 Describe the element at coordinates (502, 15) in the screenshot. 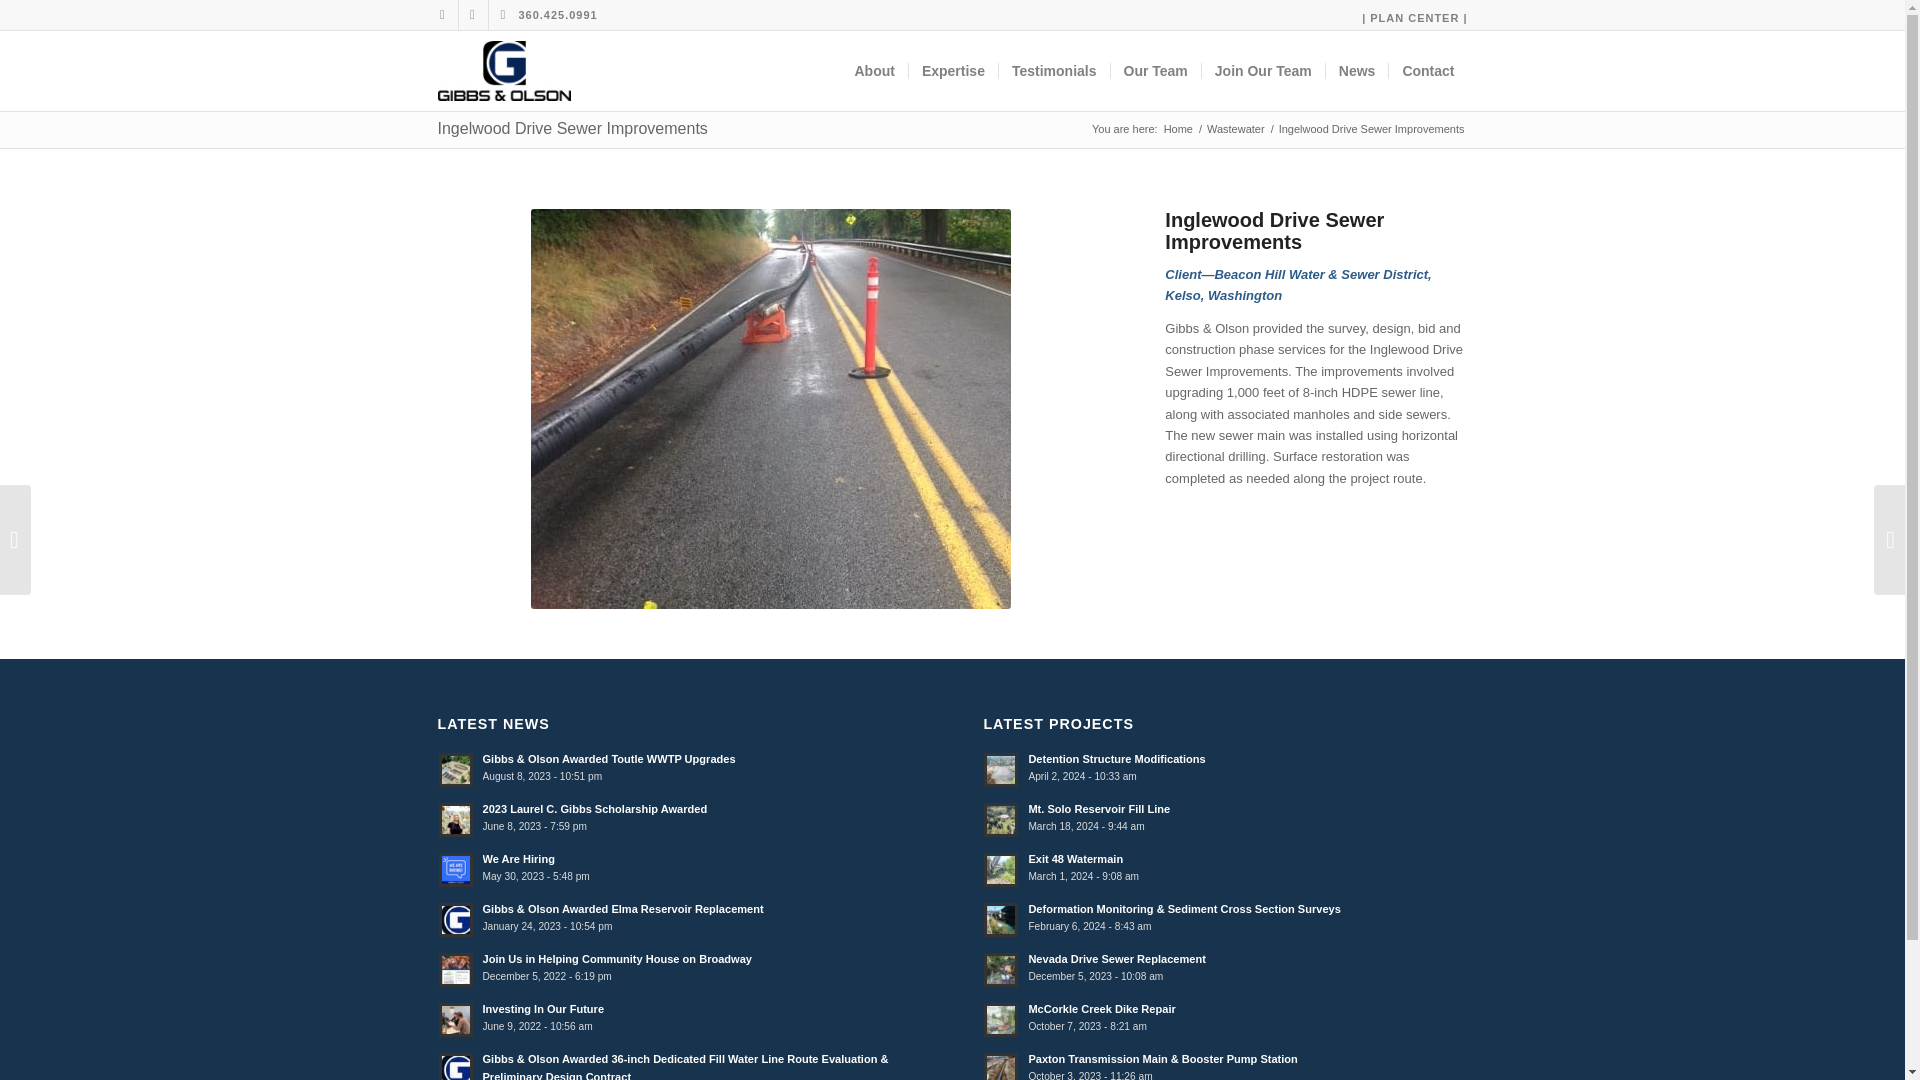

I see `Mail` at that location.